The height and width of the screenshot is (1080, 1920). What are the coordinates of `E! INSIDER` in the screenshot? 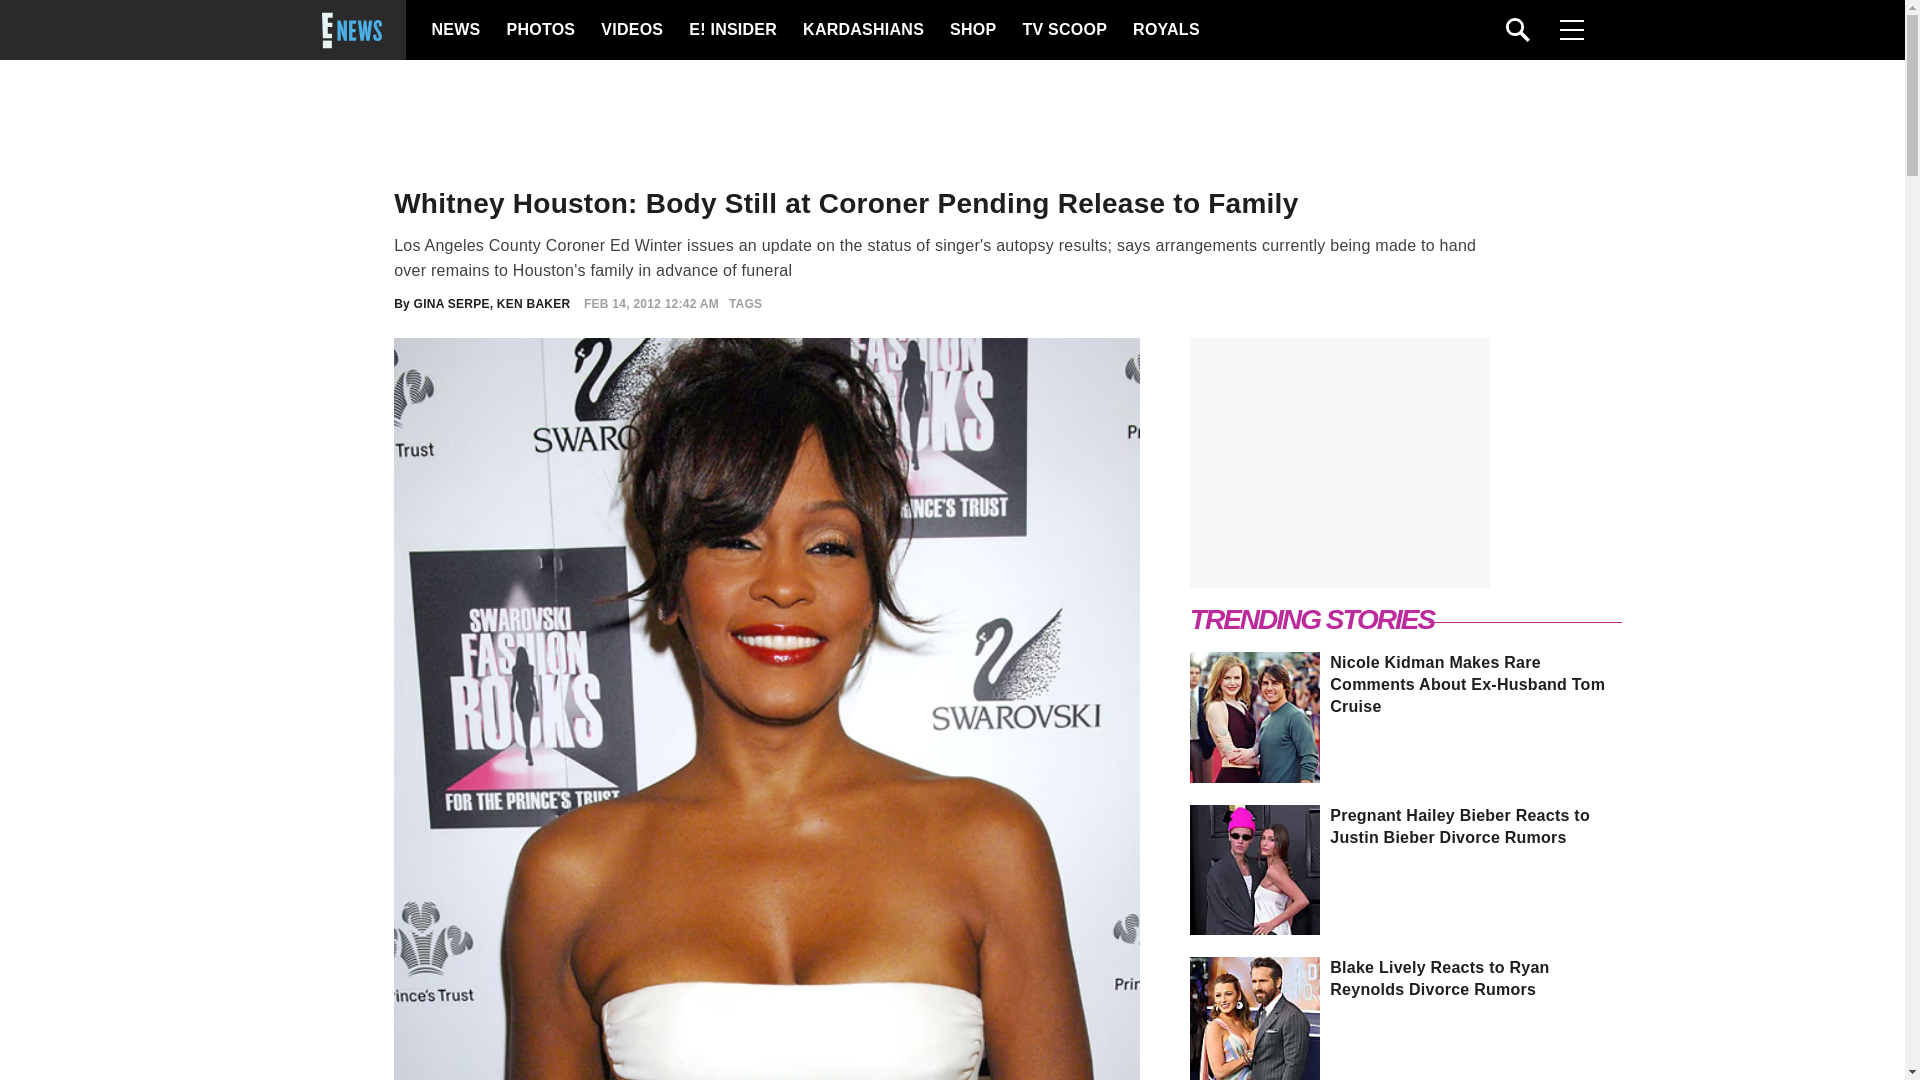 It's located at (732, 30).